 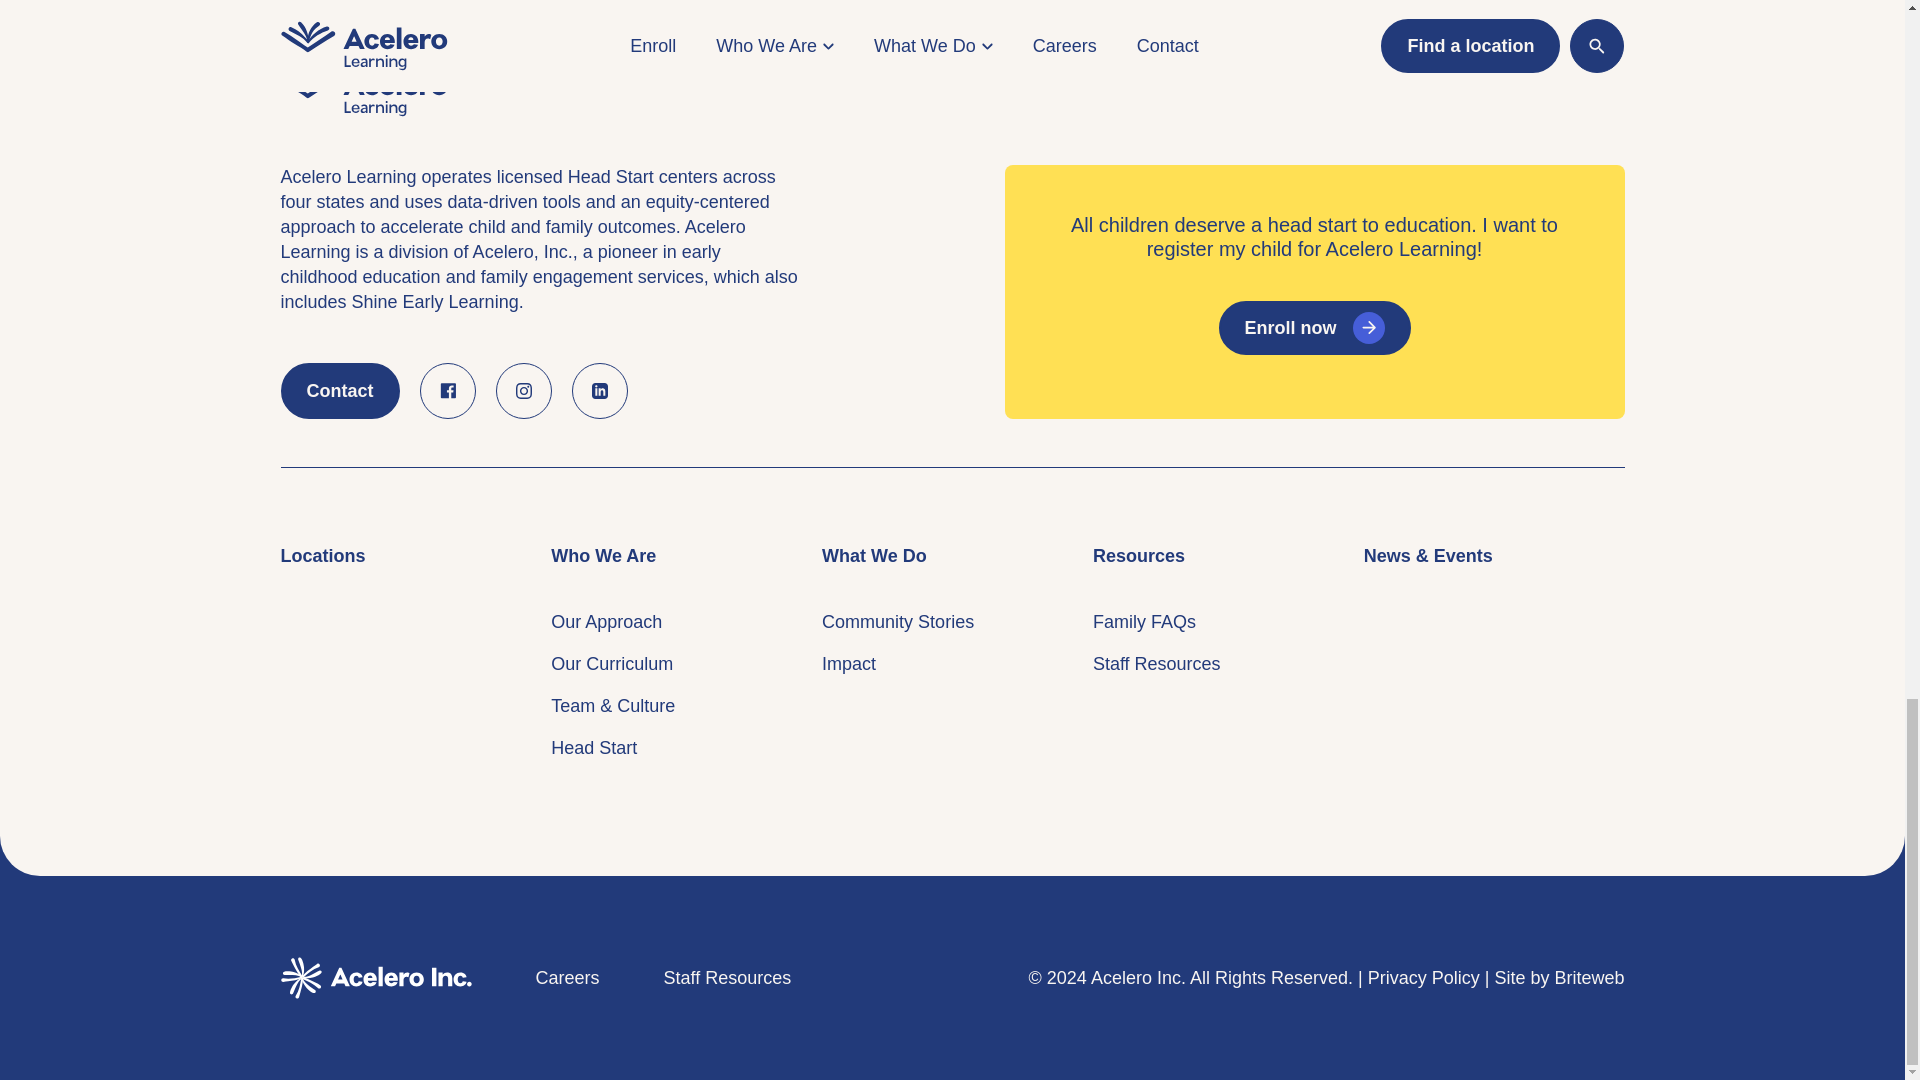 I want to click on What We Do, so click(x=874, y=556).